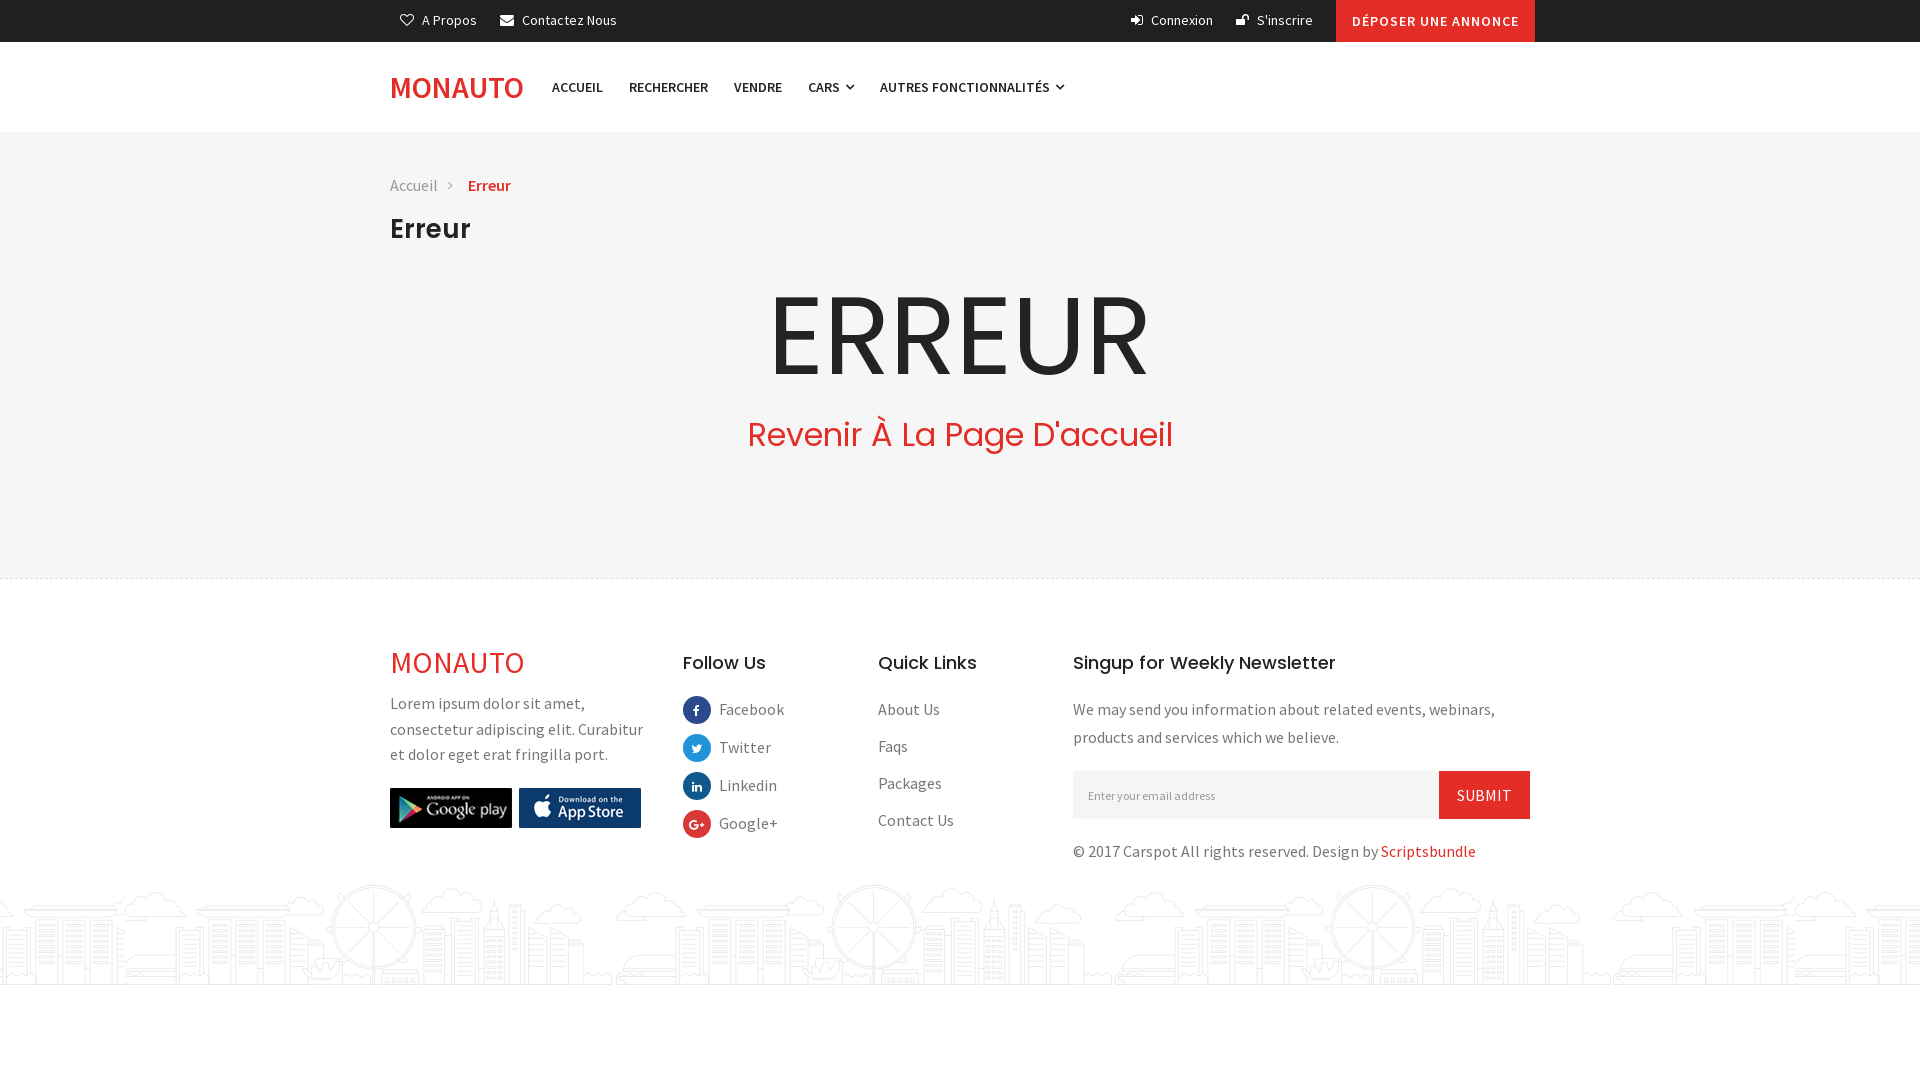 The image size is (1920, 1080). Describe the element at coordinates (893, 746) in the screenshot. I see `Faqs` at that location.